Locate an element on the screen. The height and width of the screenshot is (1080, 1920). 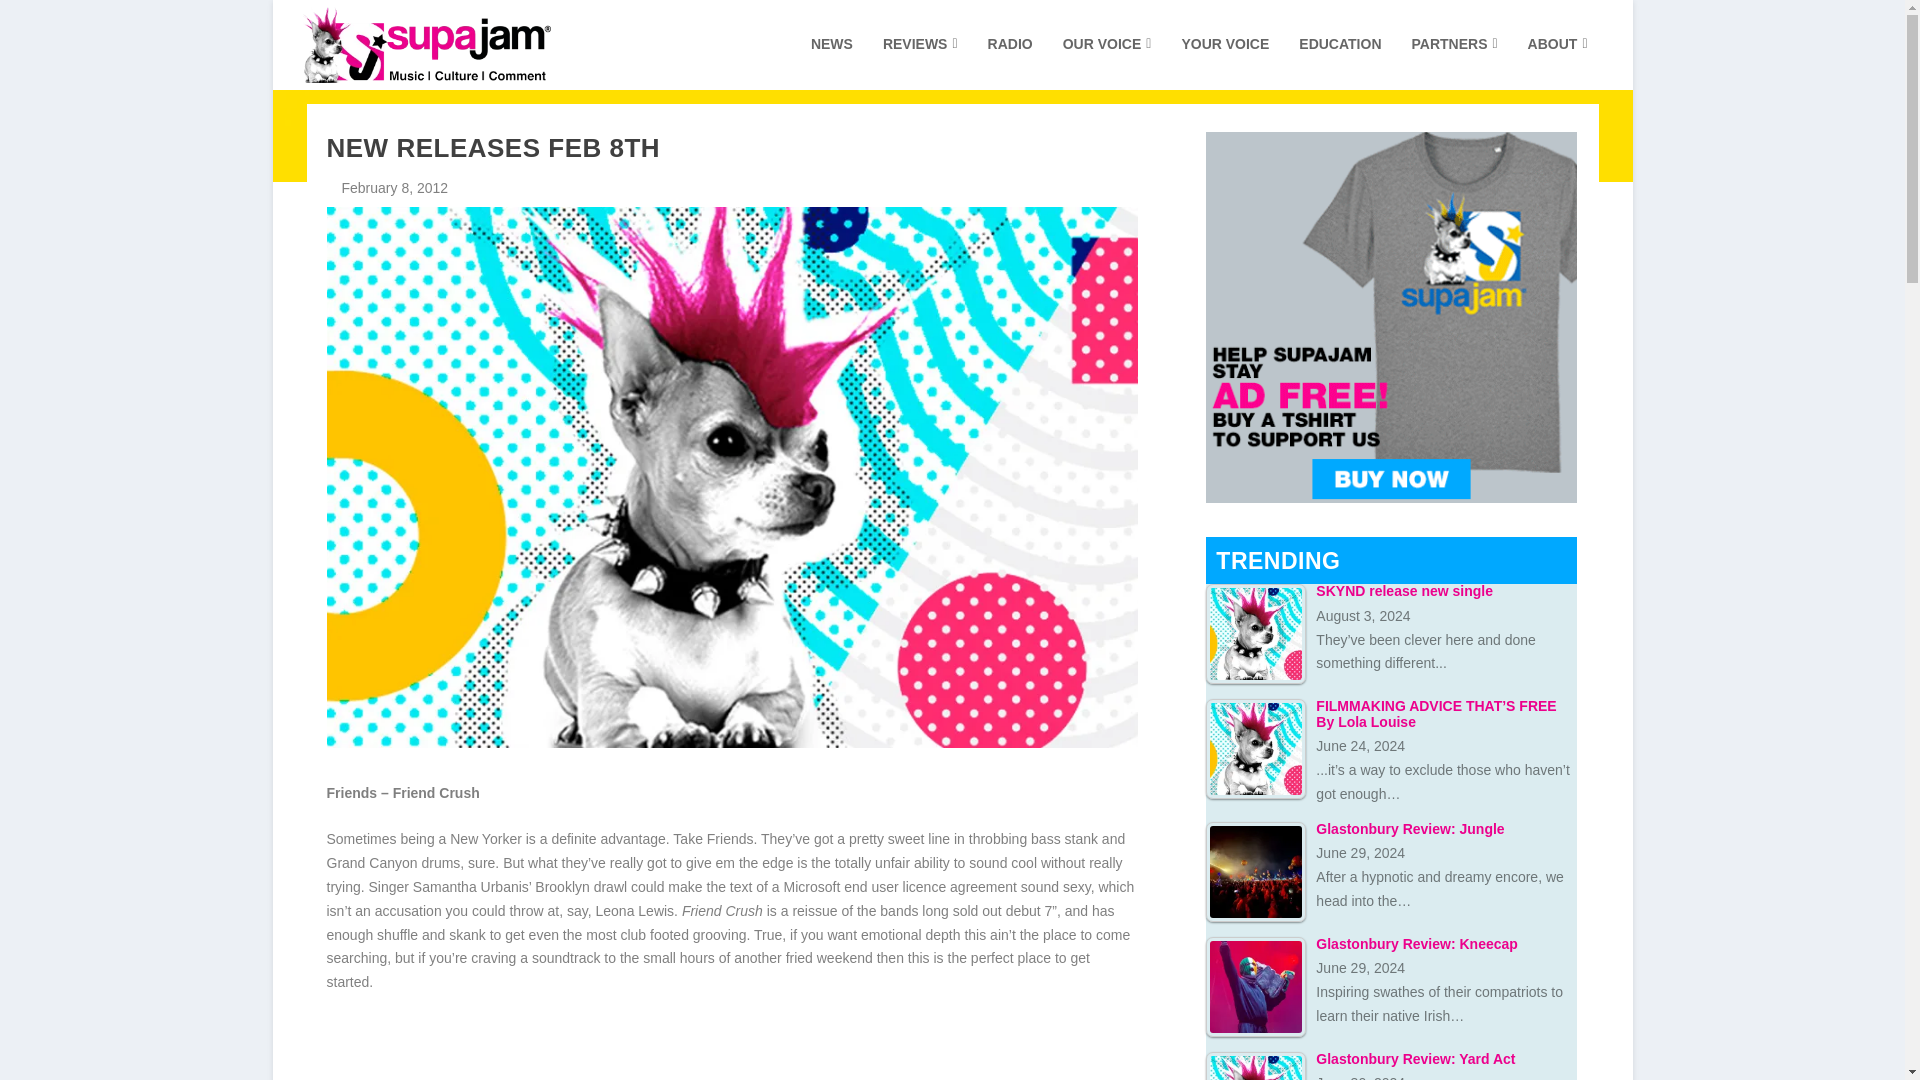
OUR VOICE is located at coordinates (1108, 62).